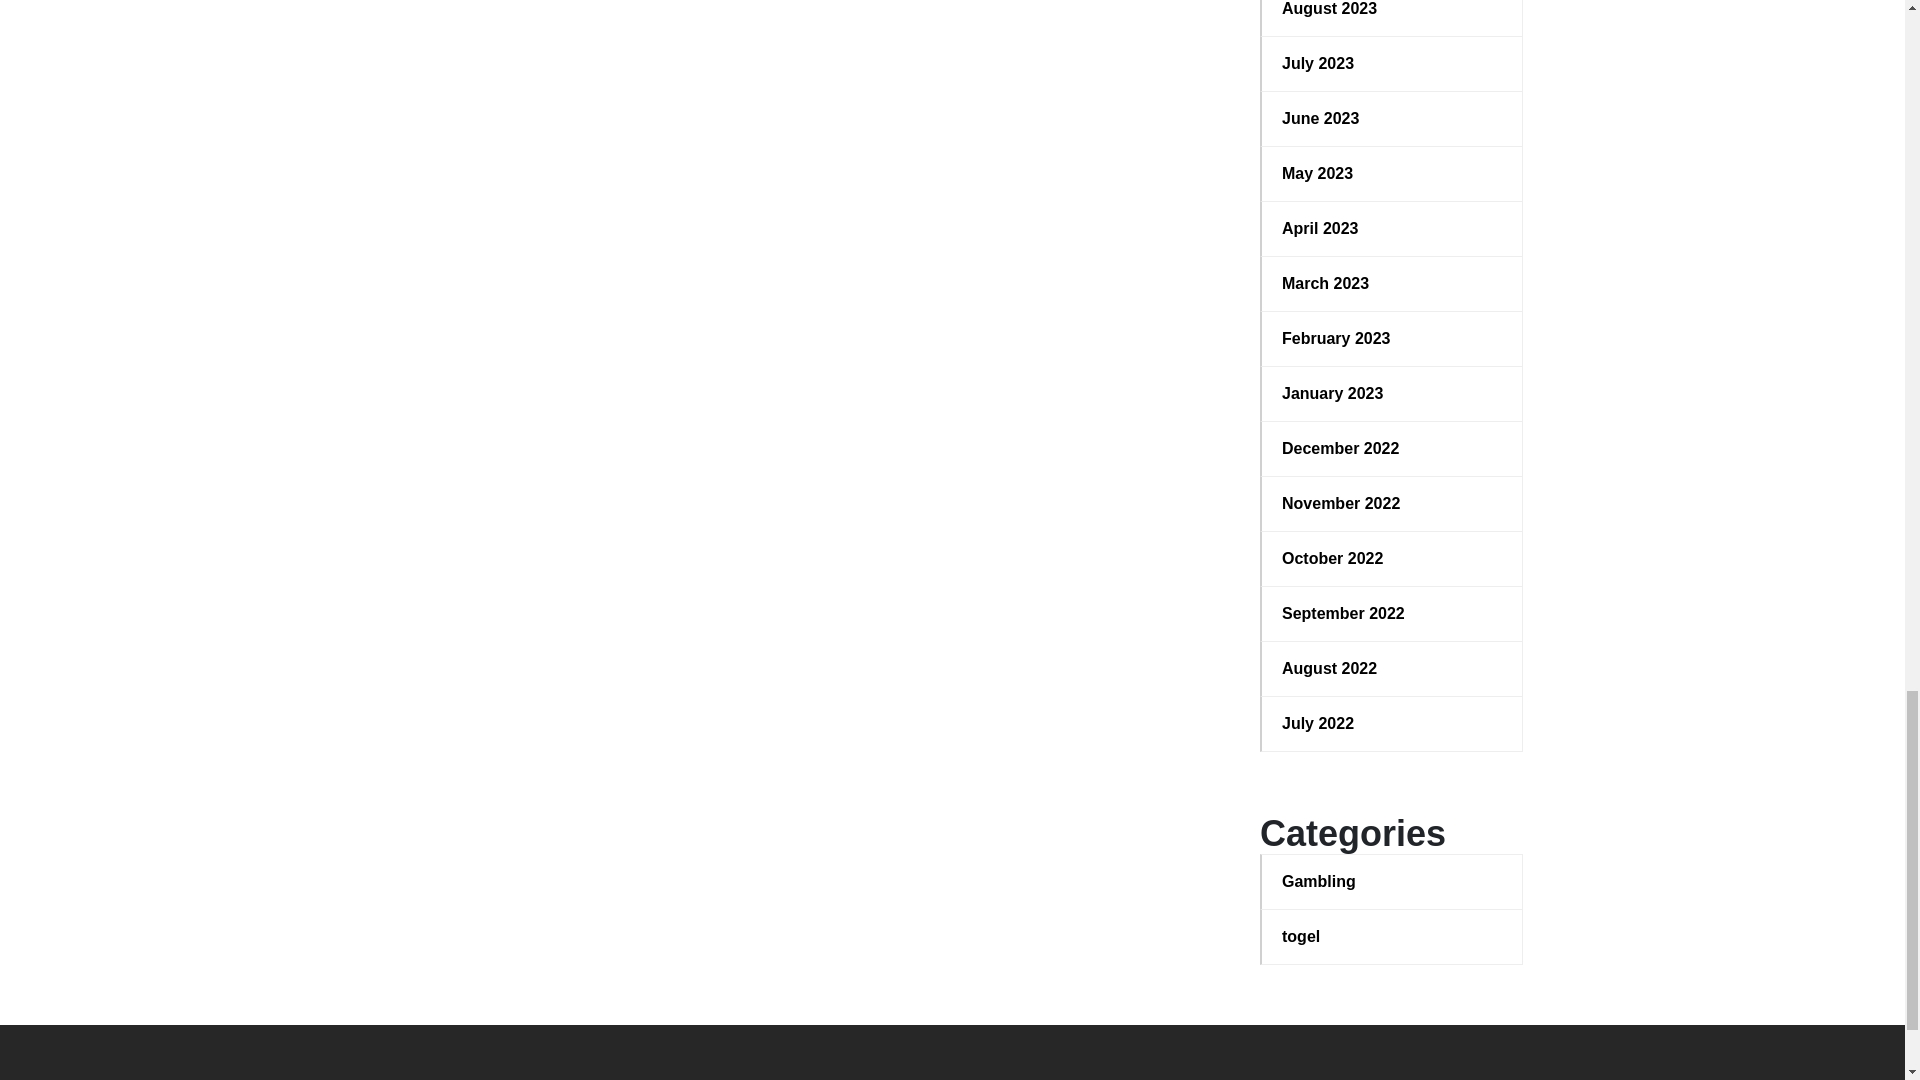 The width and height of the screenshot is (1920, 1080). Describe the element at coordinates (1392, 63) in the screenshot. I see `July 2023` at that location.